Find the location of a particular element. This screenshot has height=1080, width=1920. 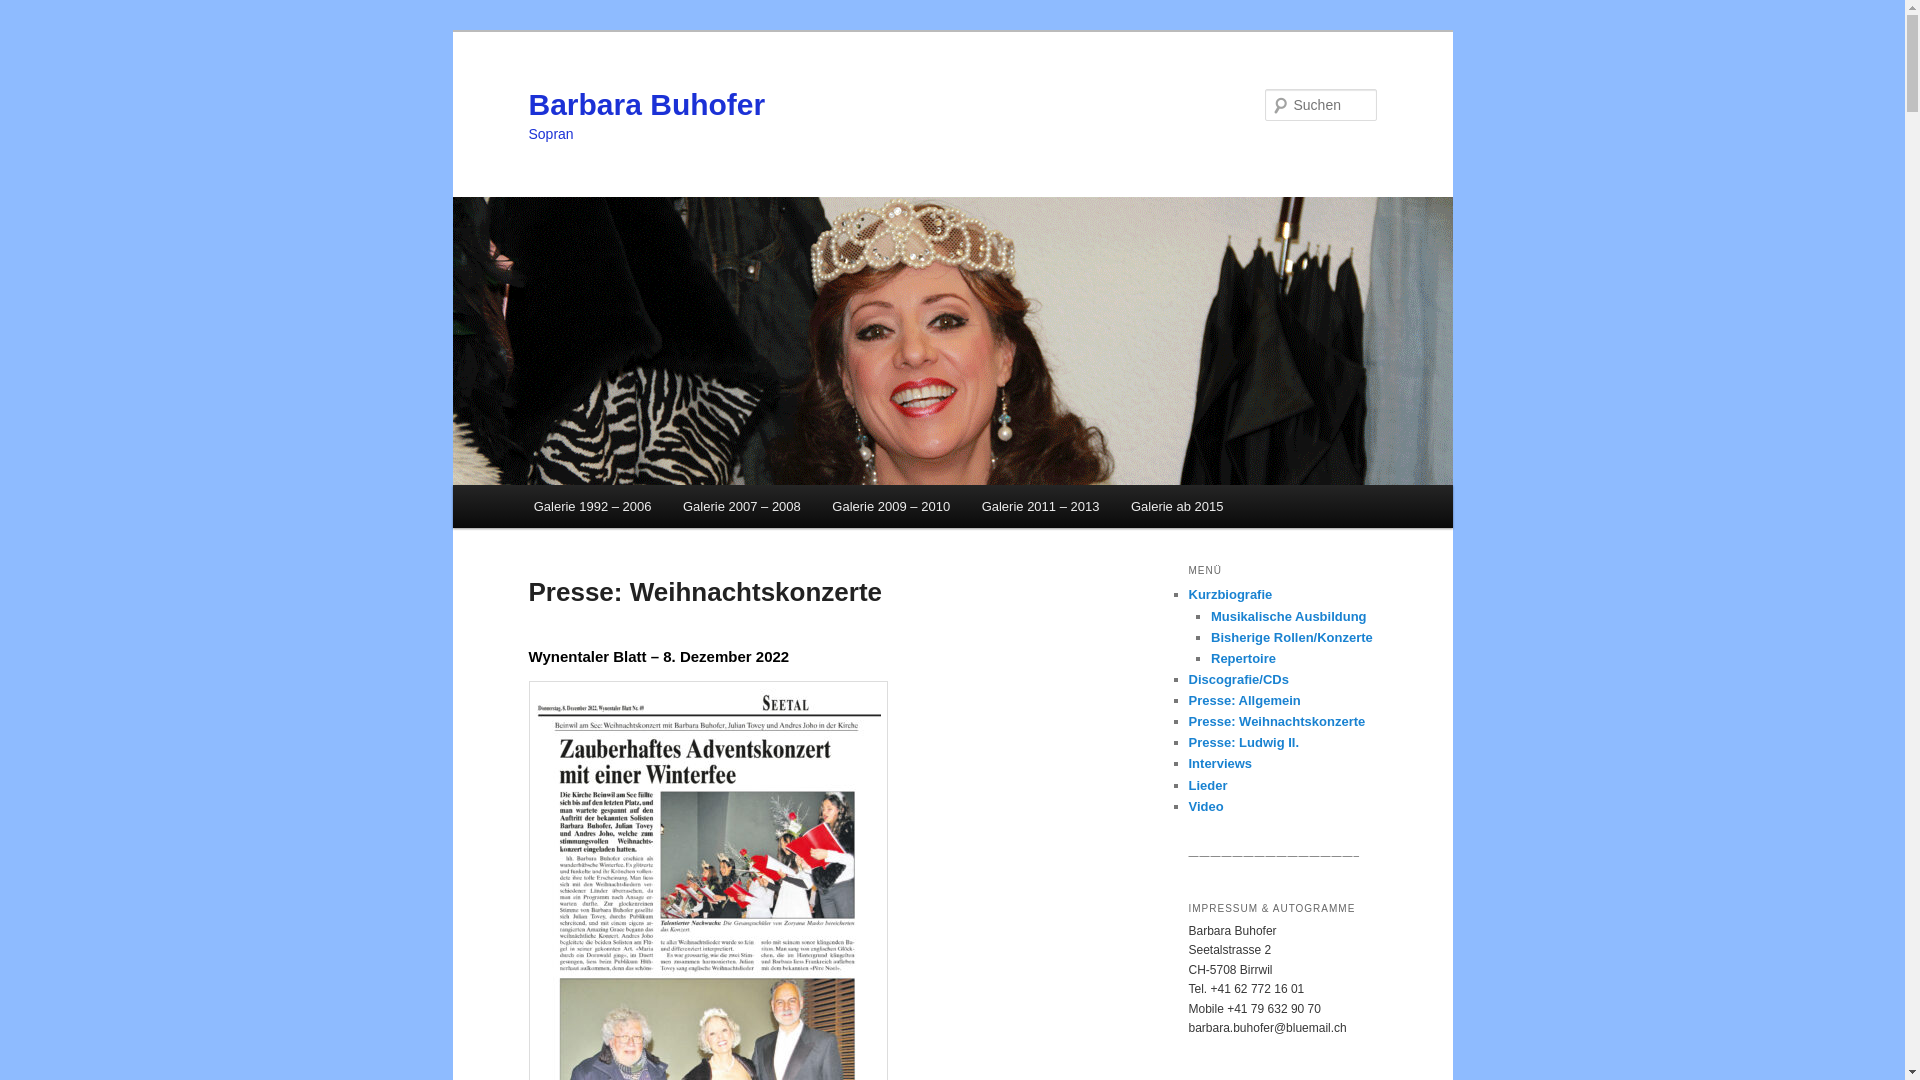

Galerie ab 2015 is located at coordinates (1177, 506).